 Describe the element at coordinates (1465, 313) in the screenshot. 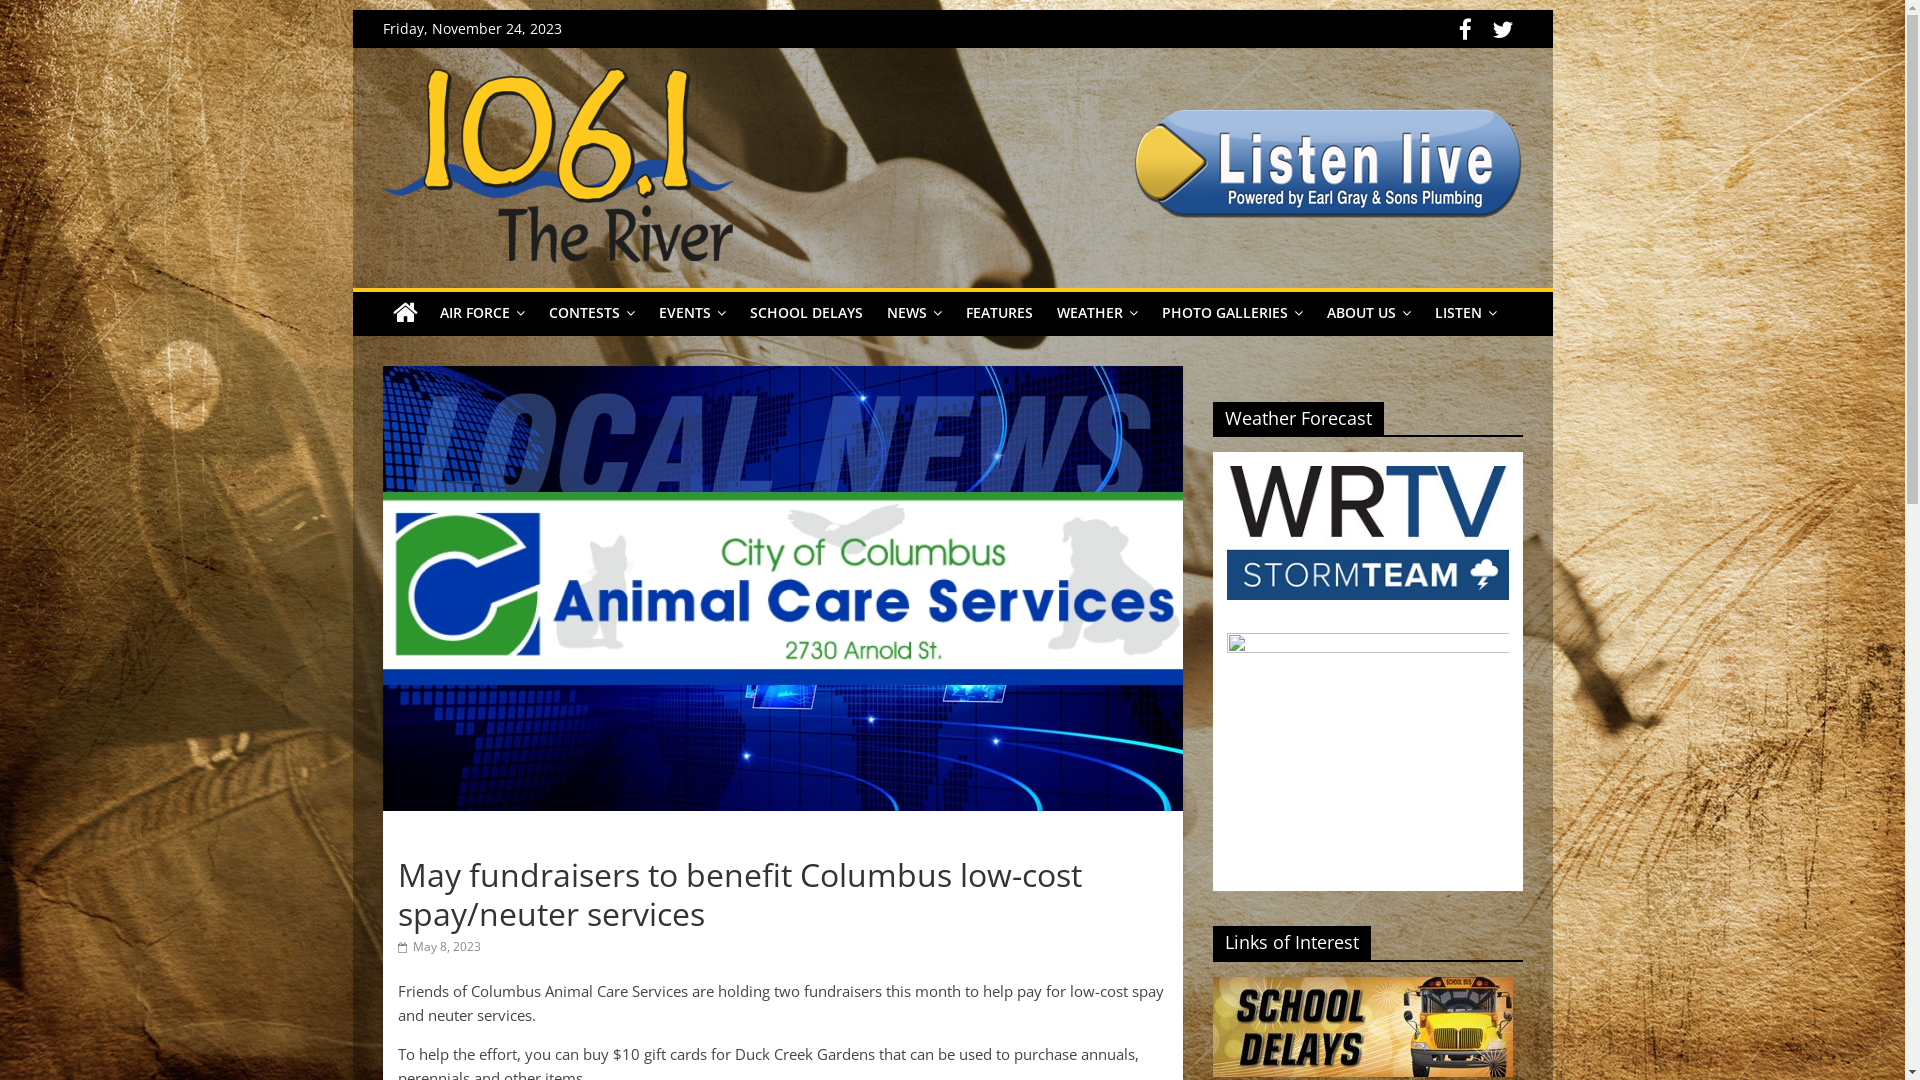

I see `LISTEN` at that location.